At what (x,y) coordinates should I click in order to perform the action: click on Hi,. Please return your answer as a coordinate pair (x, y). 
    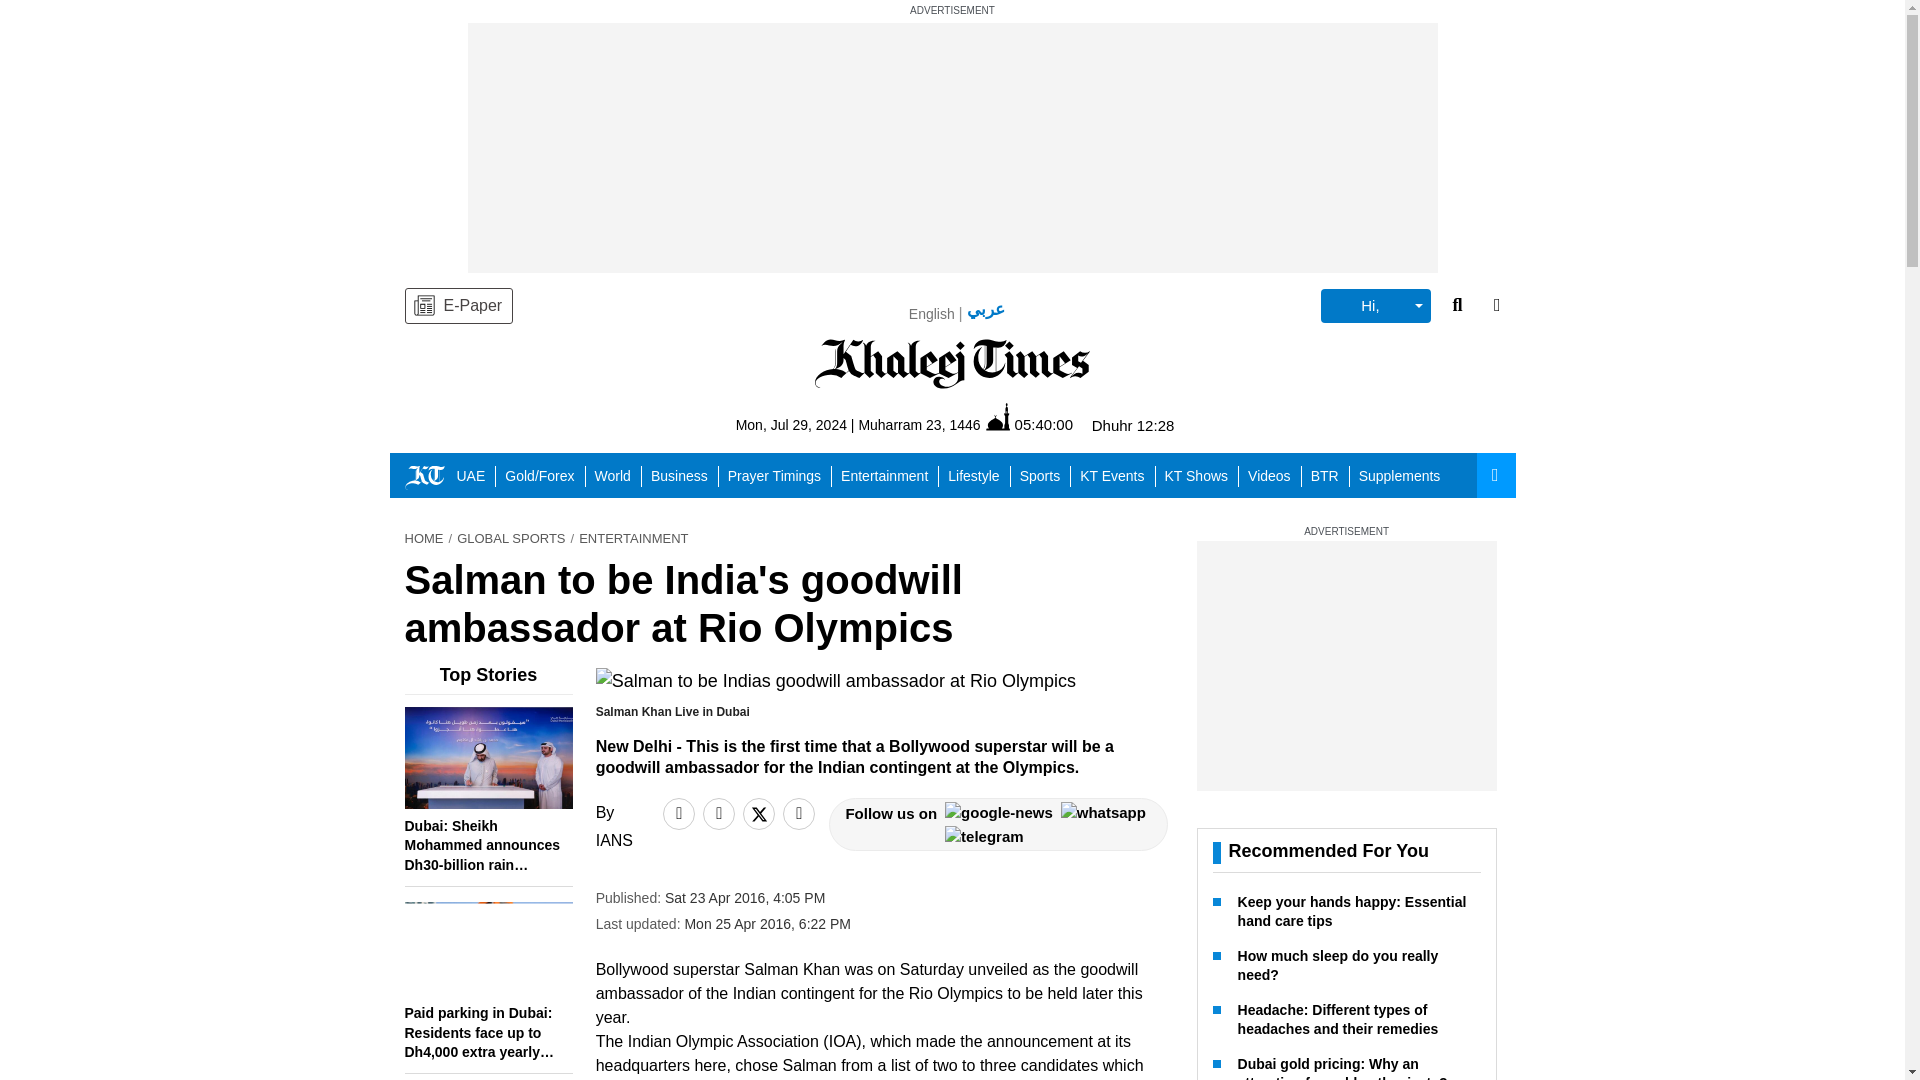
    Looking at the image, I should click on (1375, 306).